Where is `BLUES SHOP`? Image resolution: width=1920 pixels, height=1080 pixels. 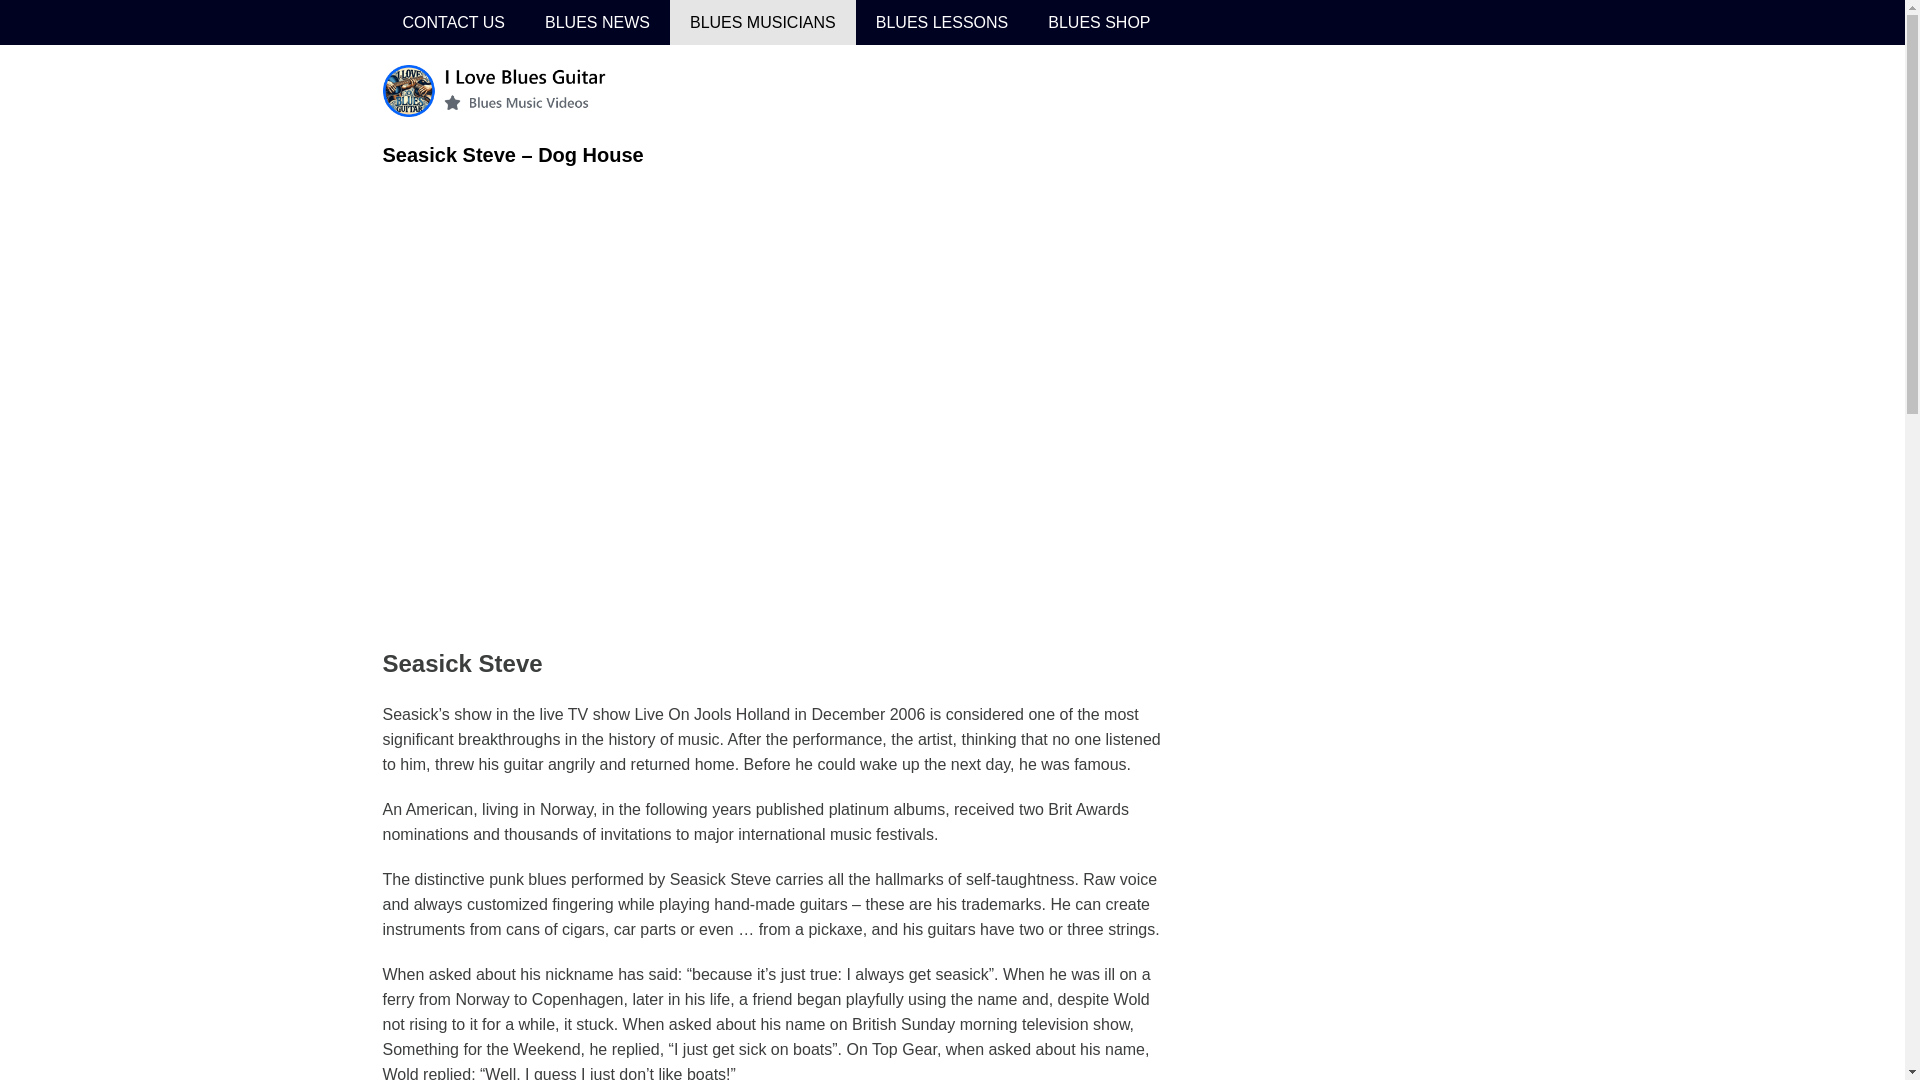
BLUES SHOP is located at coordinates (1098, 22).